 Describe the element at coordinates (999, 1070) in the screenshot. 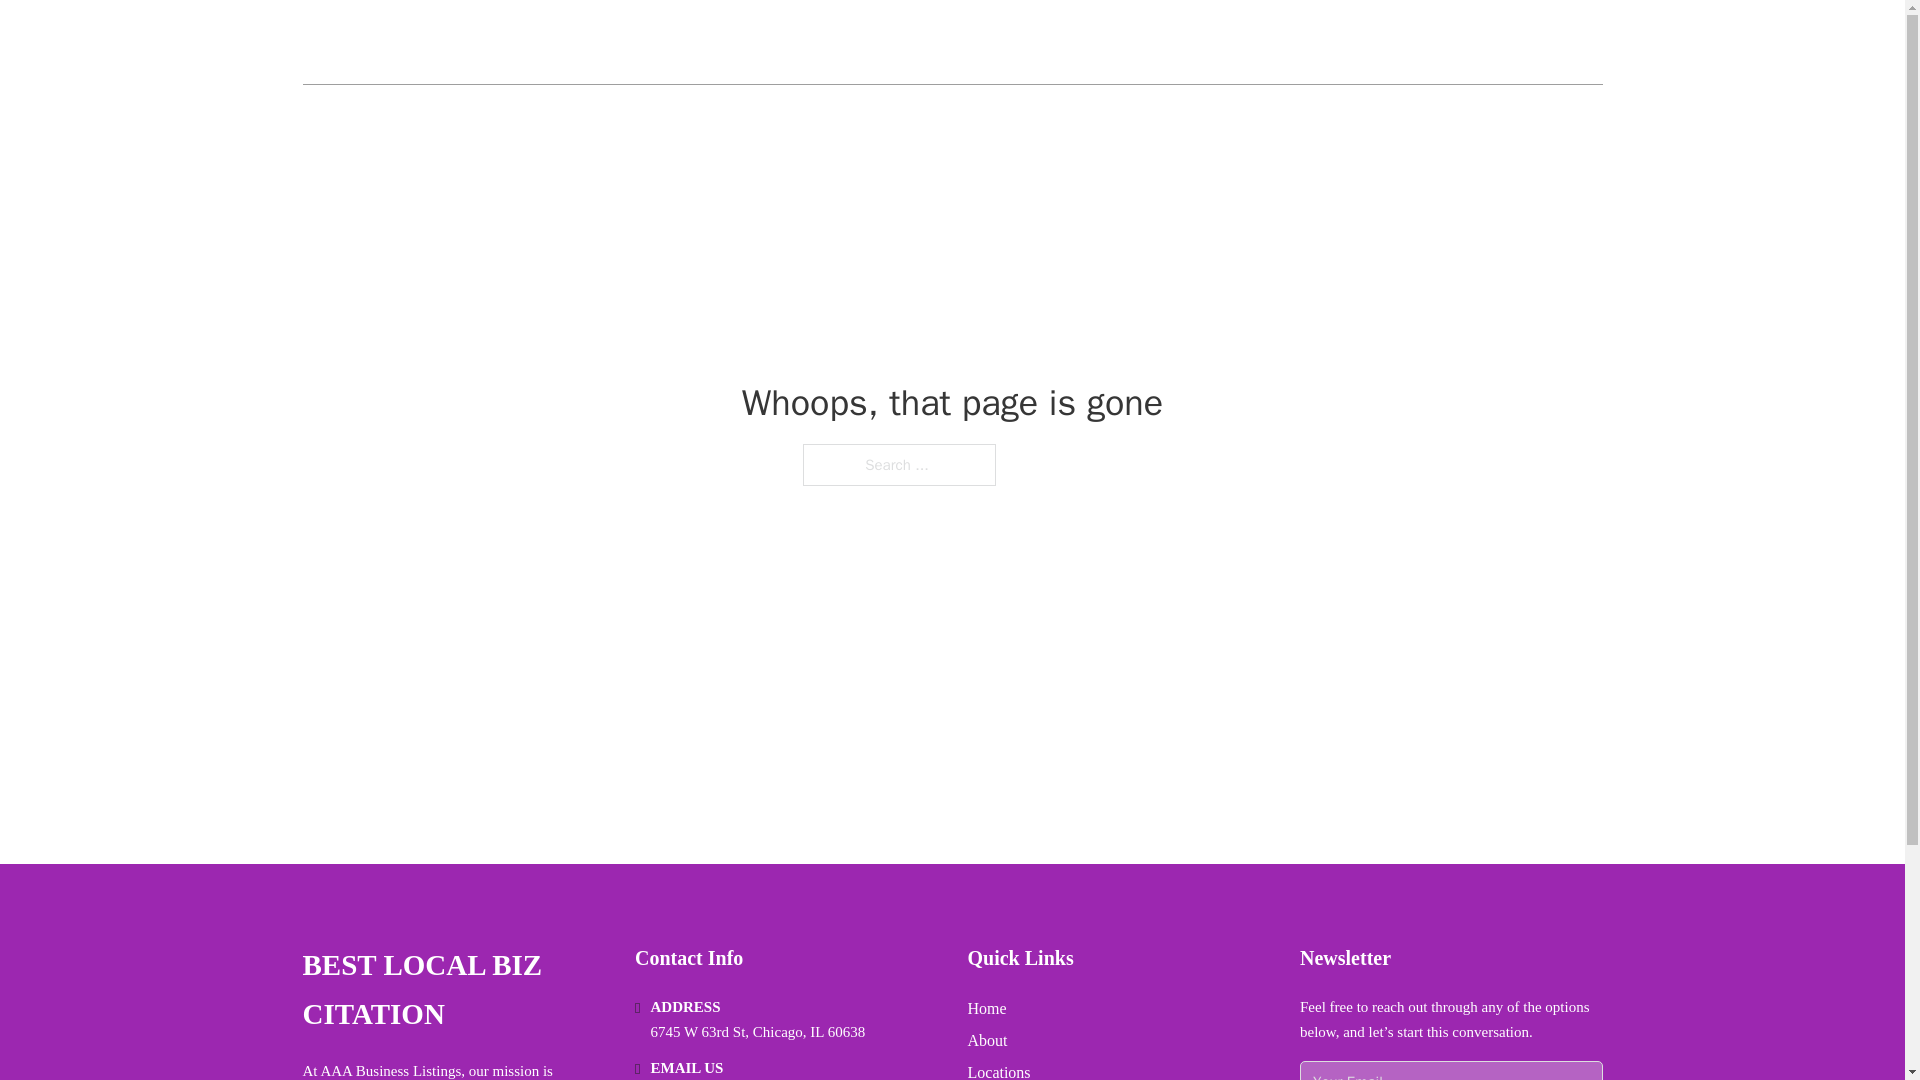

I see `Locations` at that location.